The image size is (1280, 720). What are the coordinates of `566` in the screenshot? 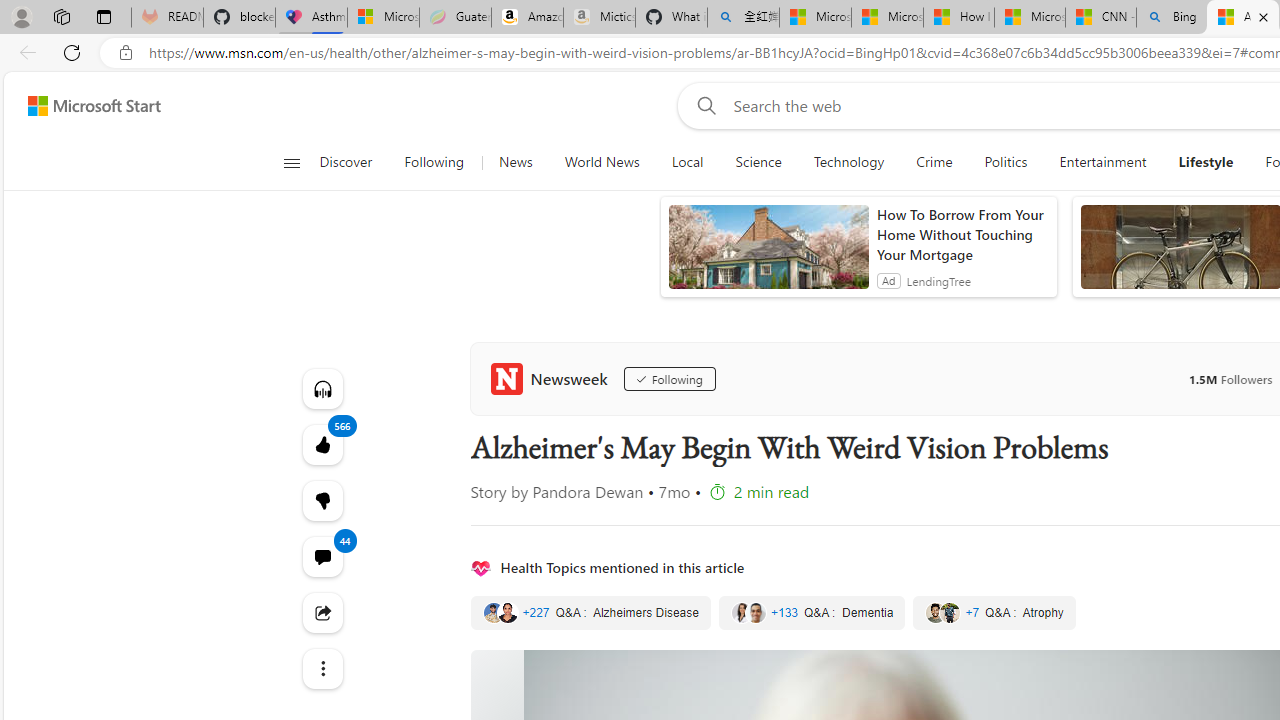 It's located at (322, 500).